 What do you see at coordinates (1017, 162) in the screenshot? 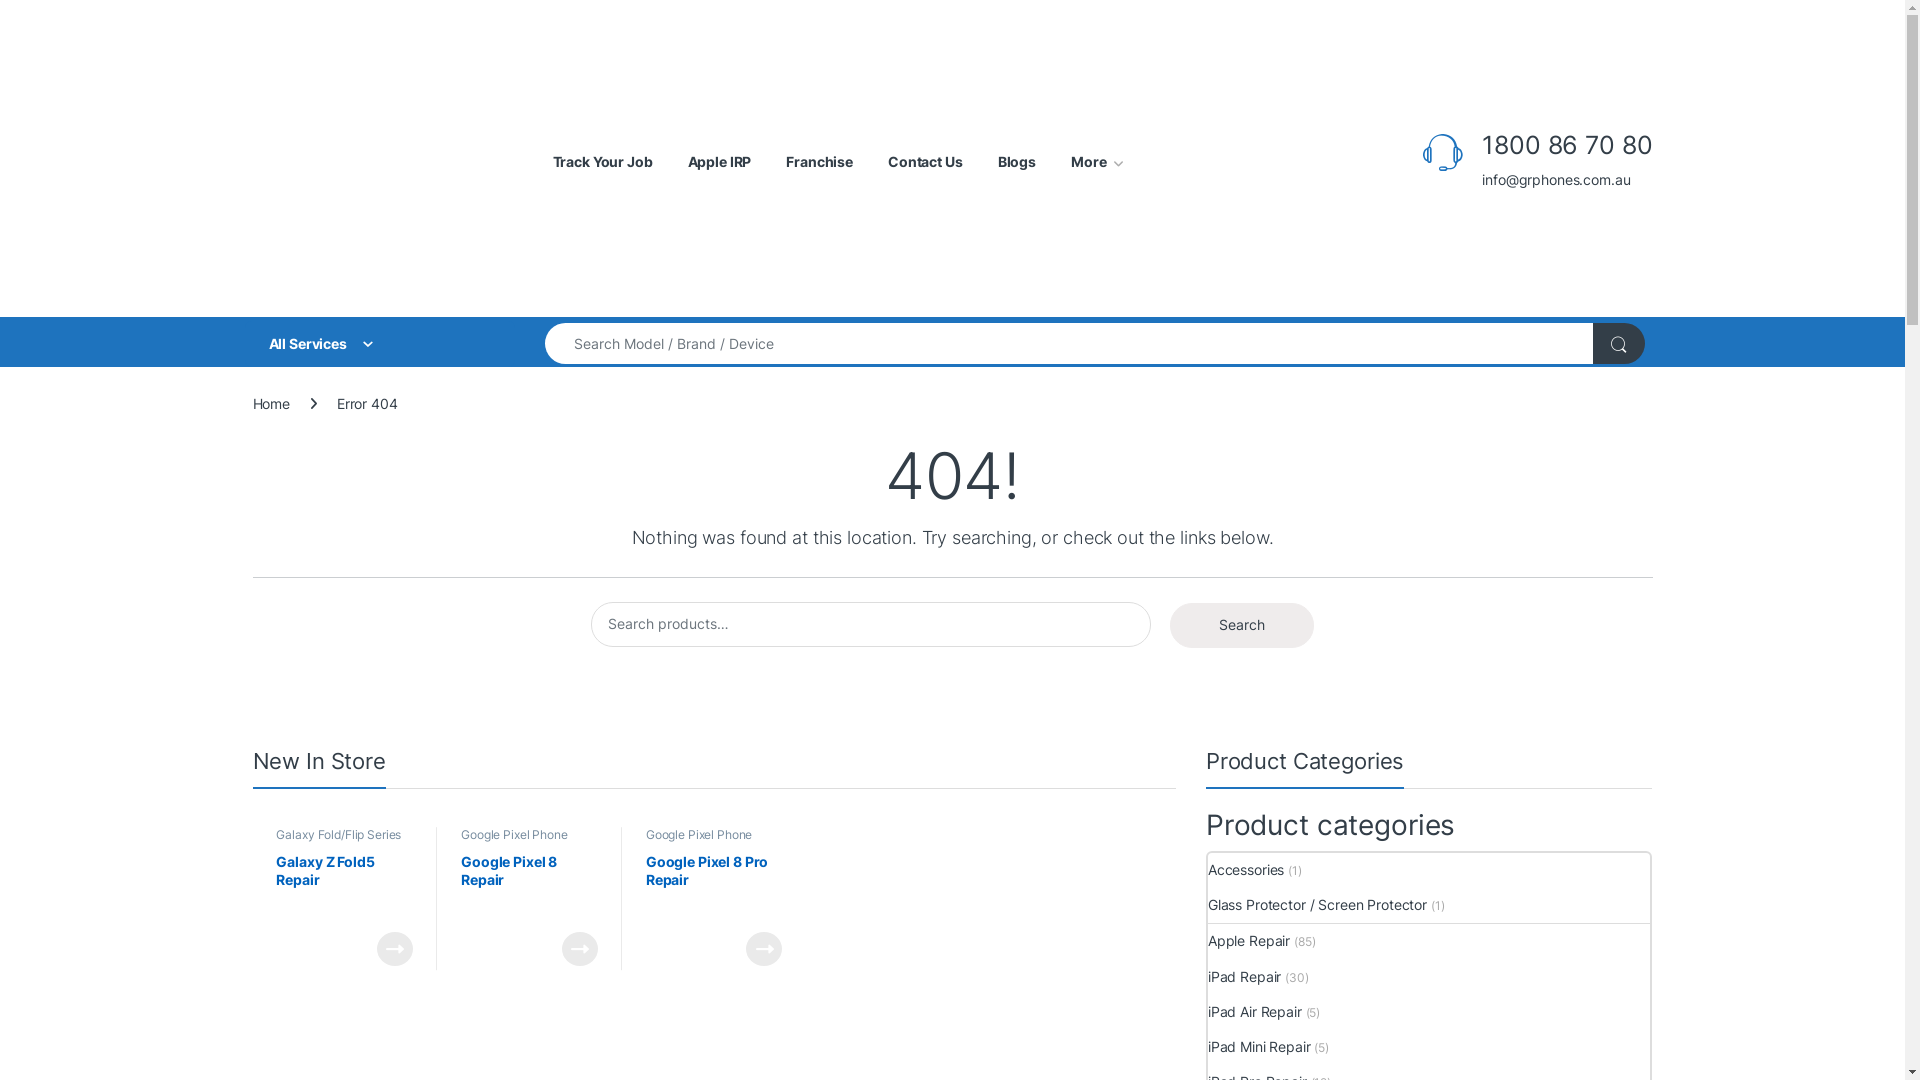
I see `Blogs` at bounding box center [1017, 162].